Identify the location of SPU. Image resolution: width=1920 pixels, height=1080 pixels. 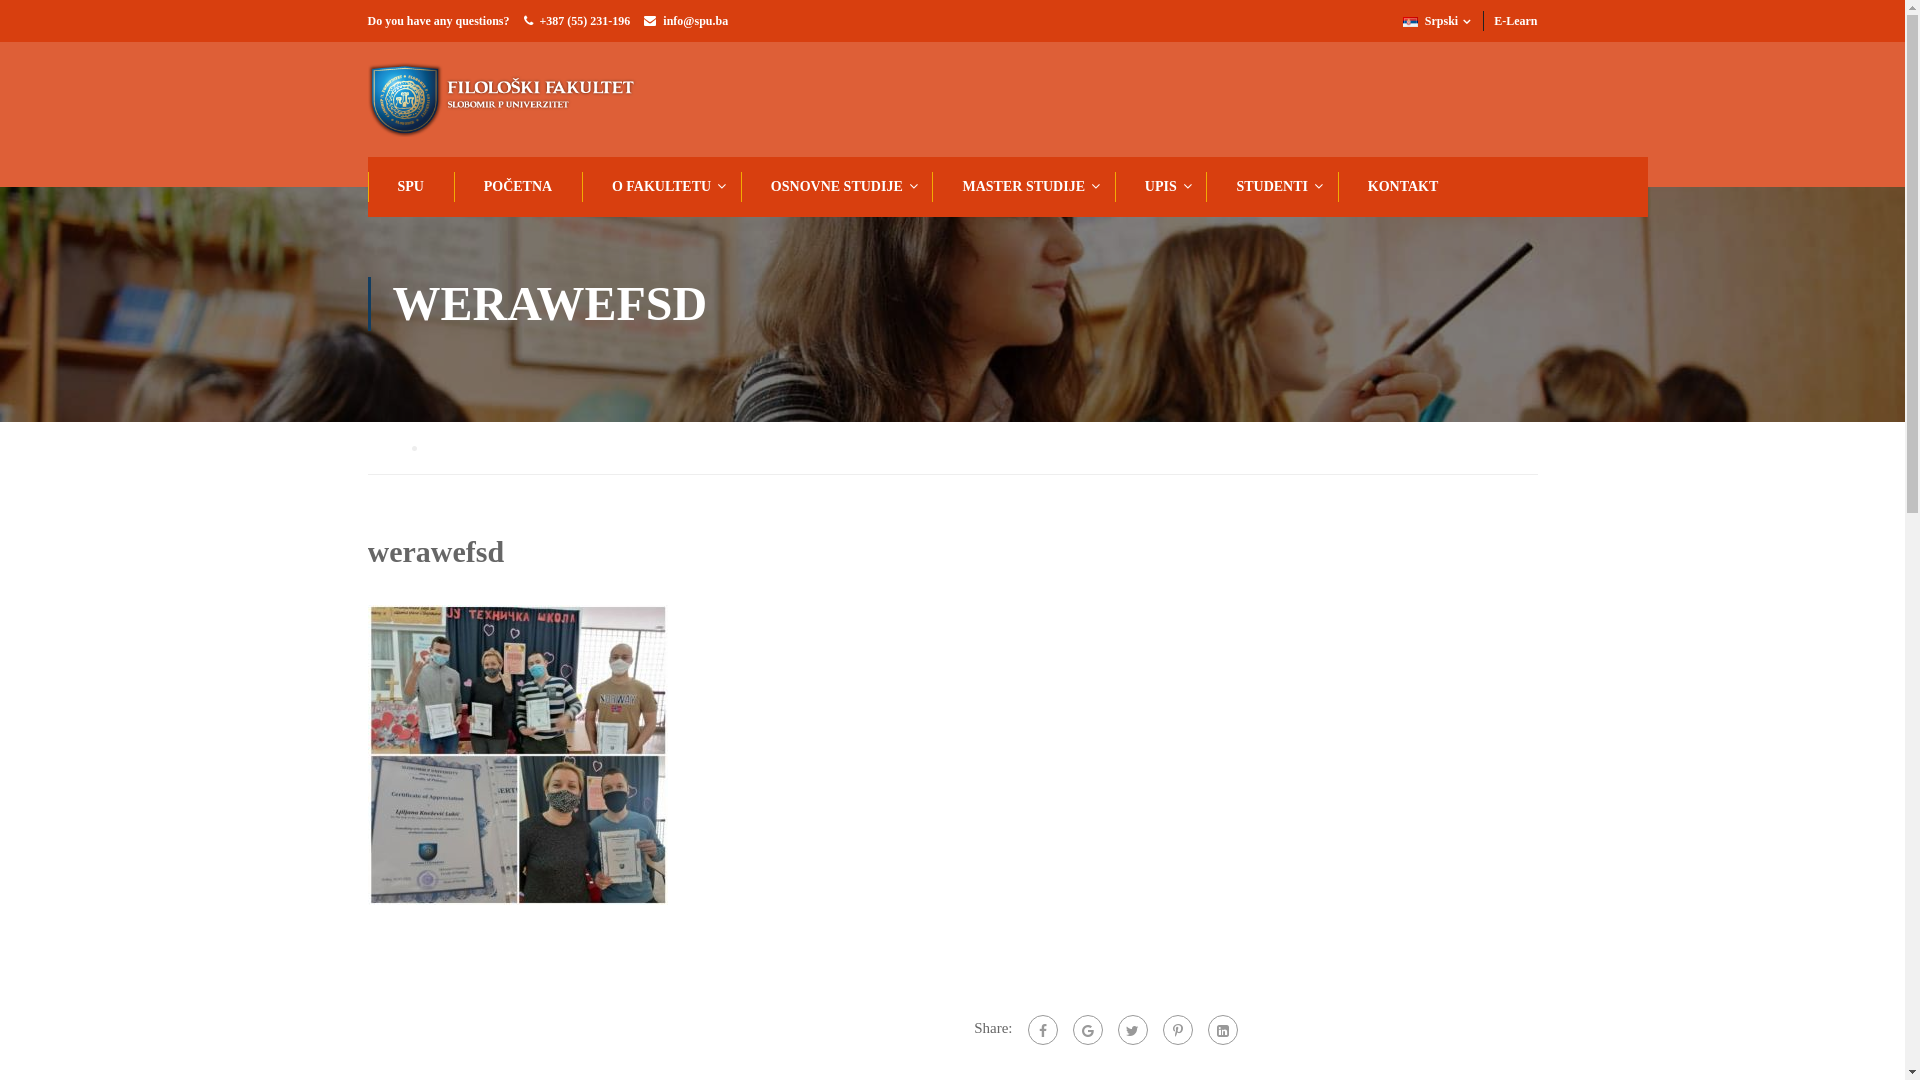
(409, 187).